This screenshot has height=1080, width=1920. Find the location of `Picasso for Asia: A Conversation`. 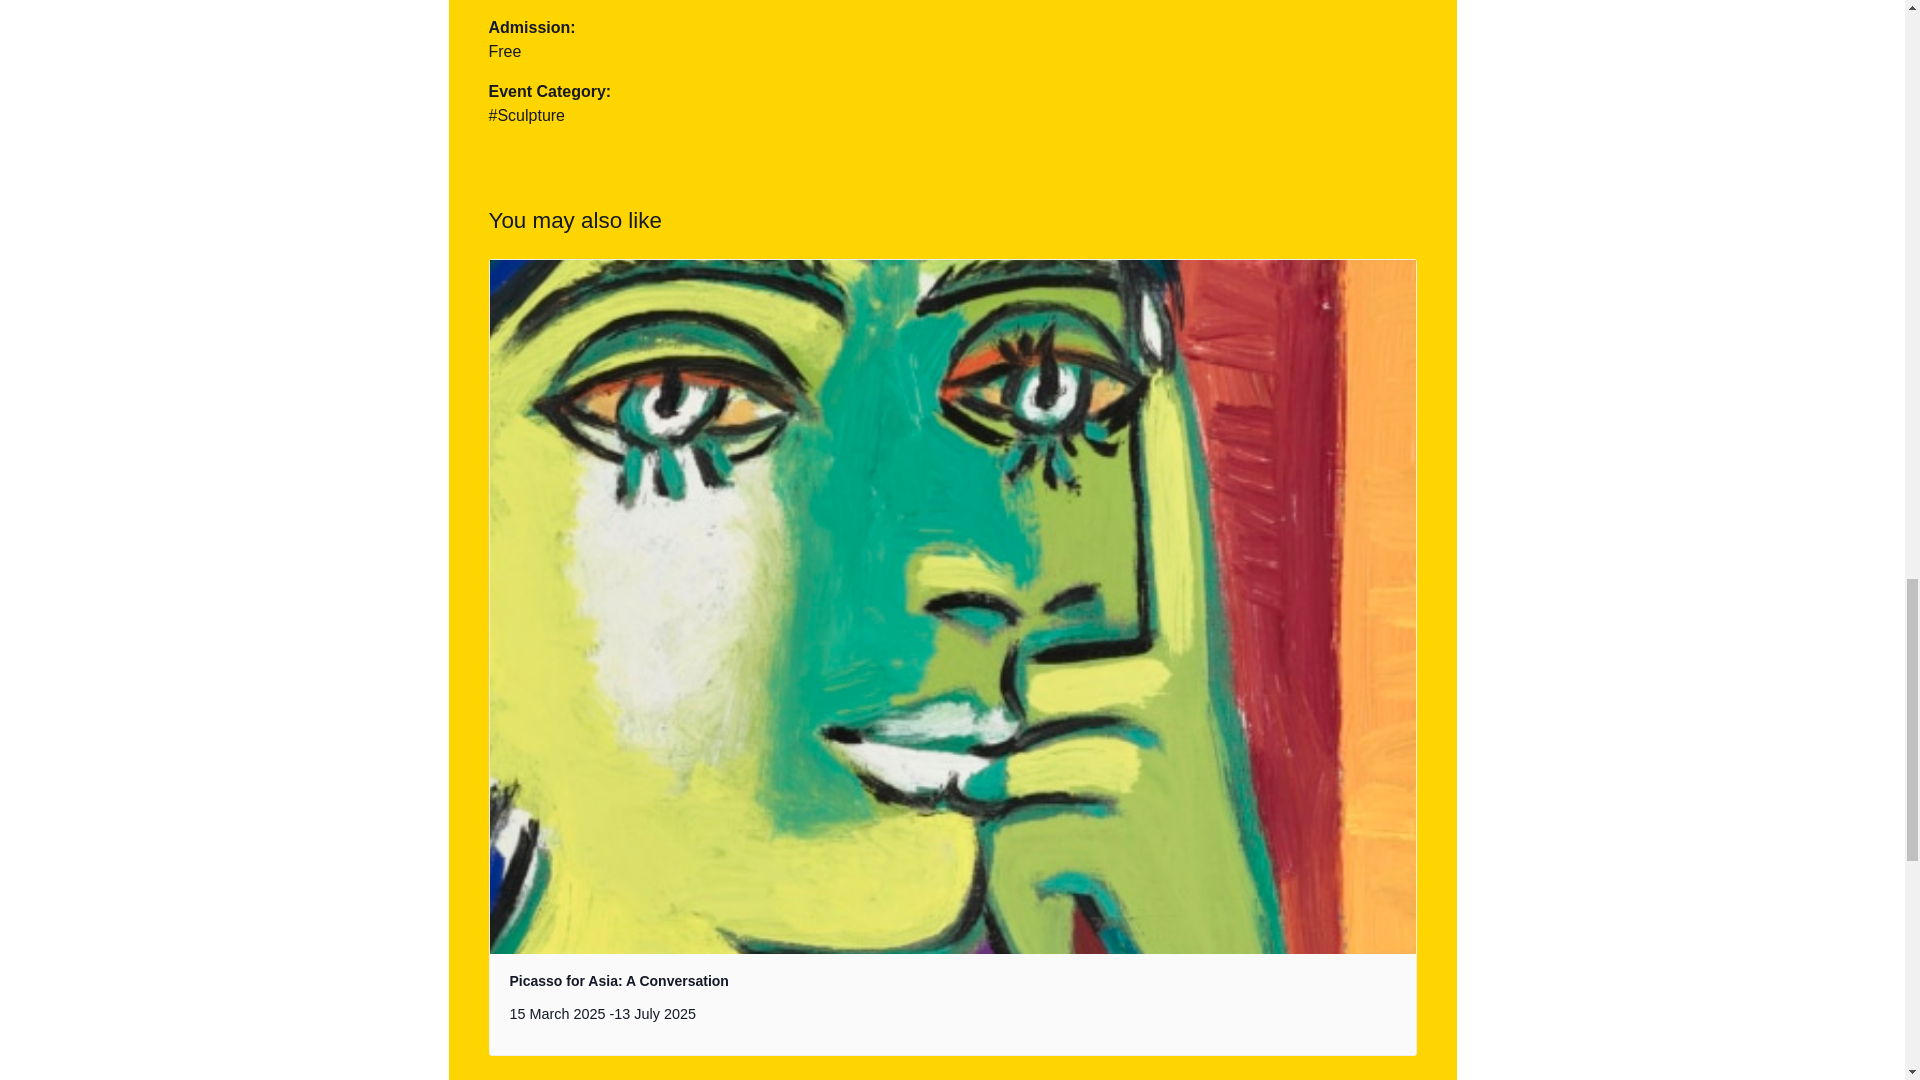

Picasso for Asia: A Conversation is located at coordinates (620, 981).